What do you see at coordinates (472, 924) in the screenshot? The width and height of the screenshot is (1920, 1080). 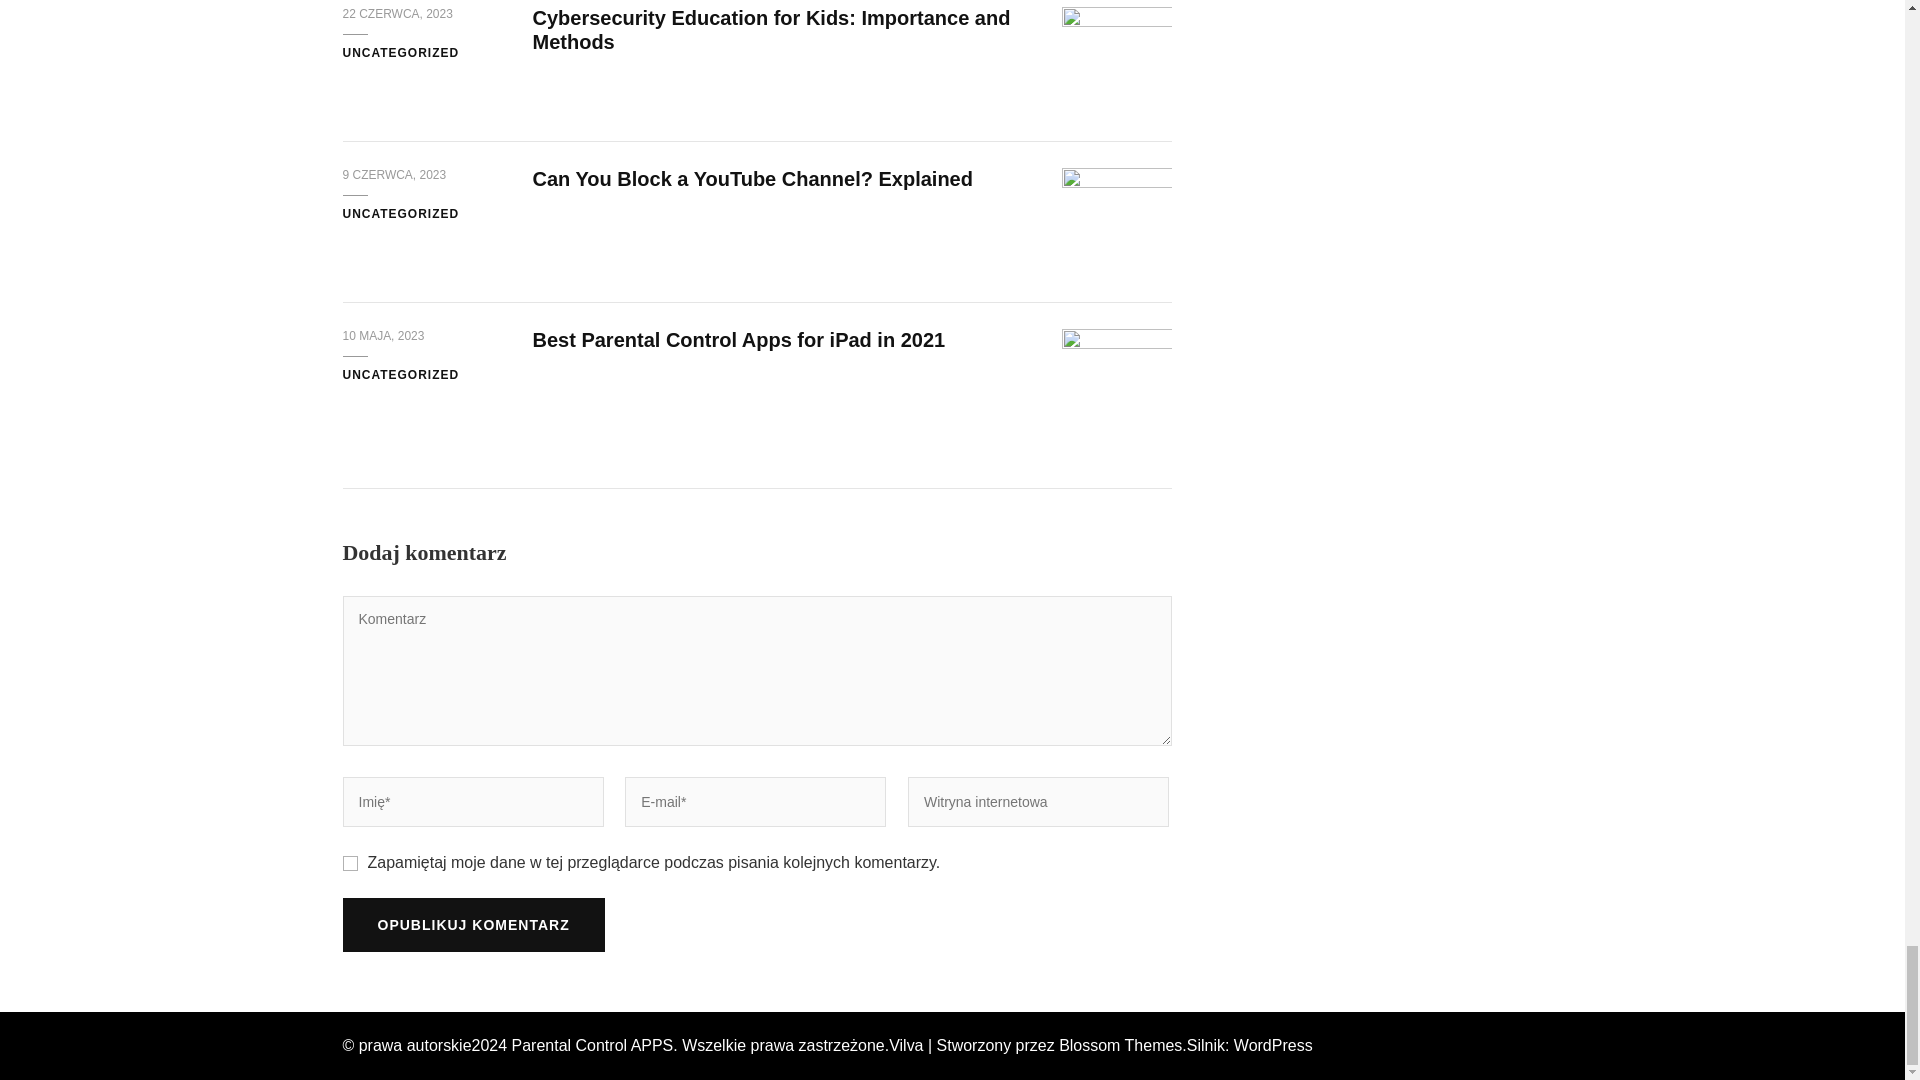 I see `Opublikuj komentarz` at bounding box center [472, 924].